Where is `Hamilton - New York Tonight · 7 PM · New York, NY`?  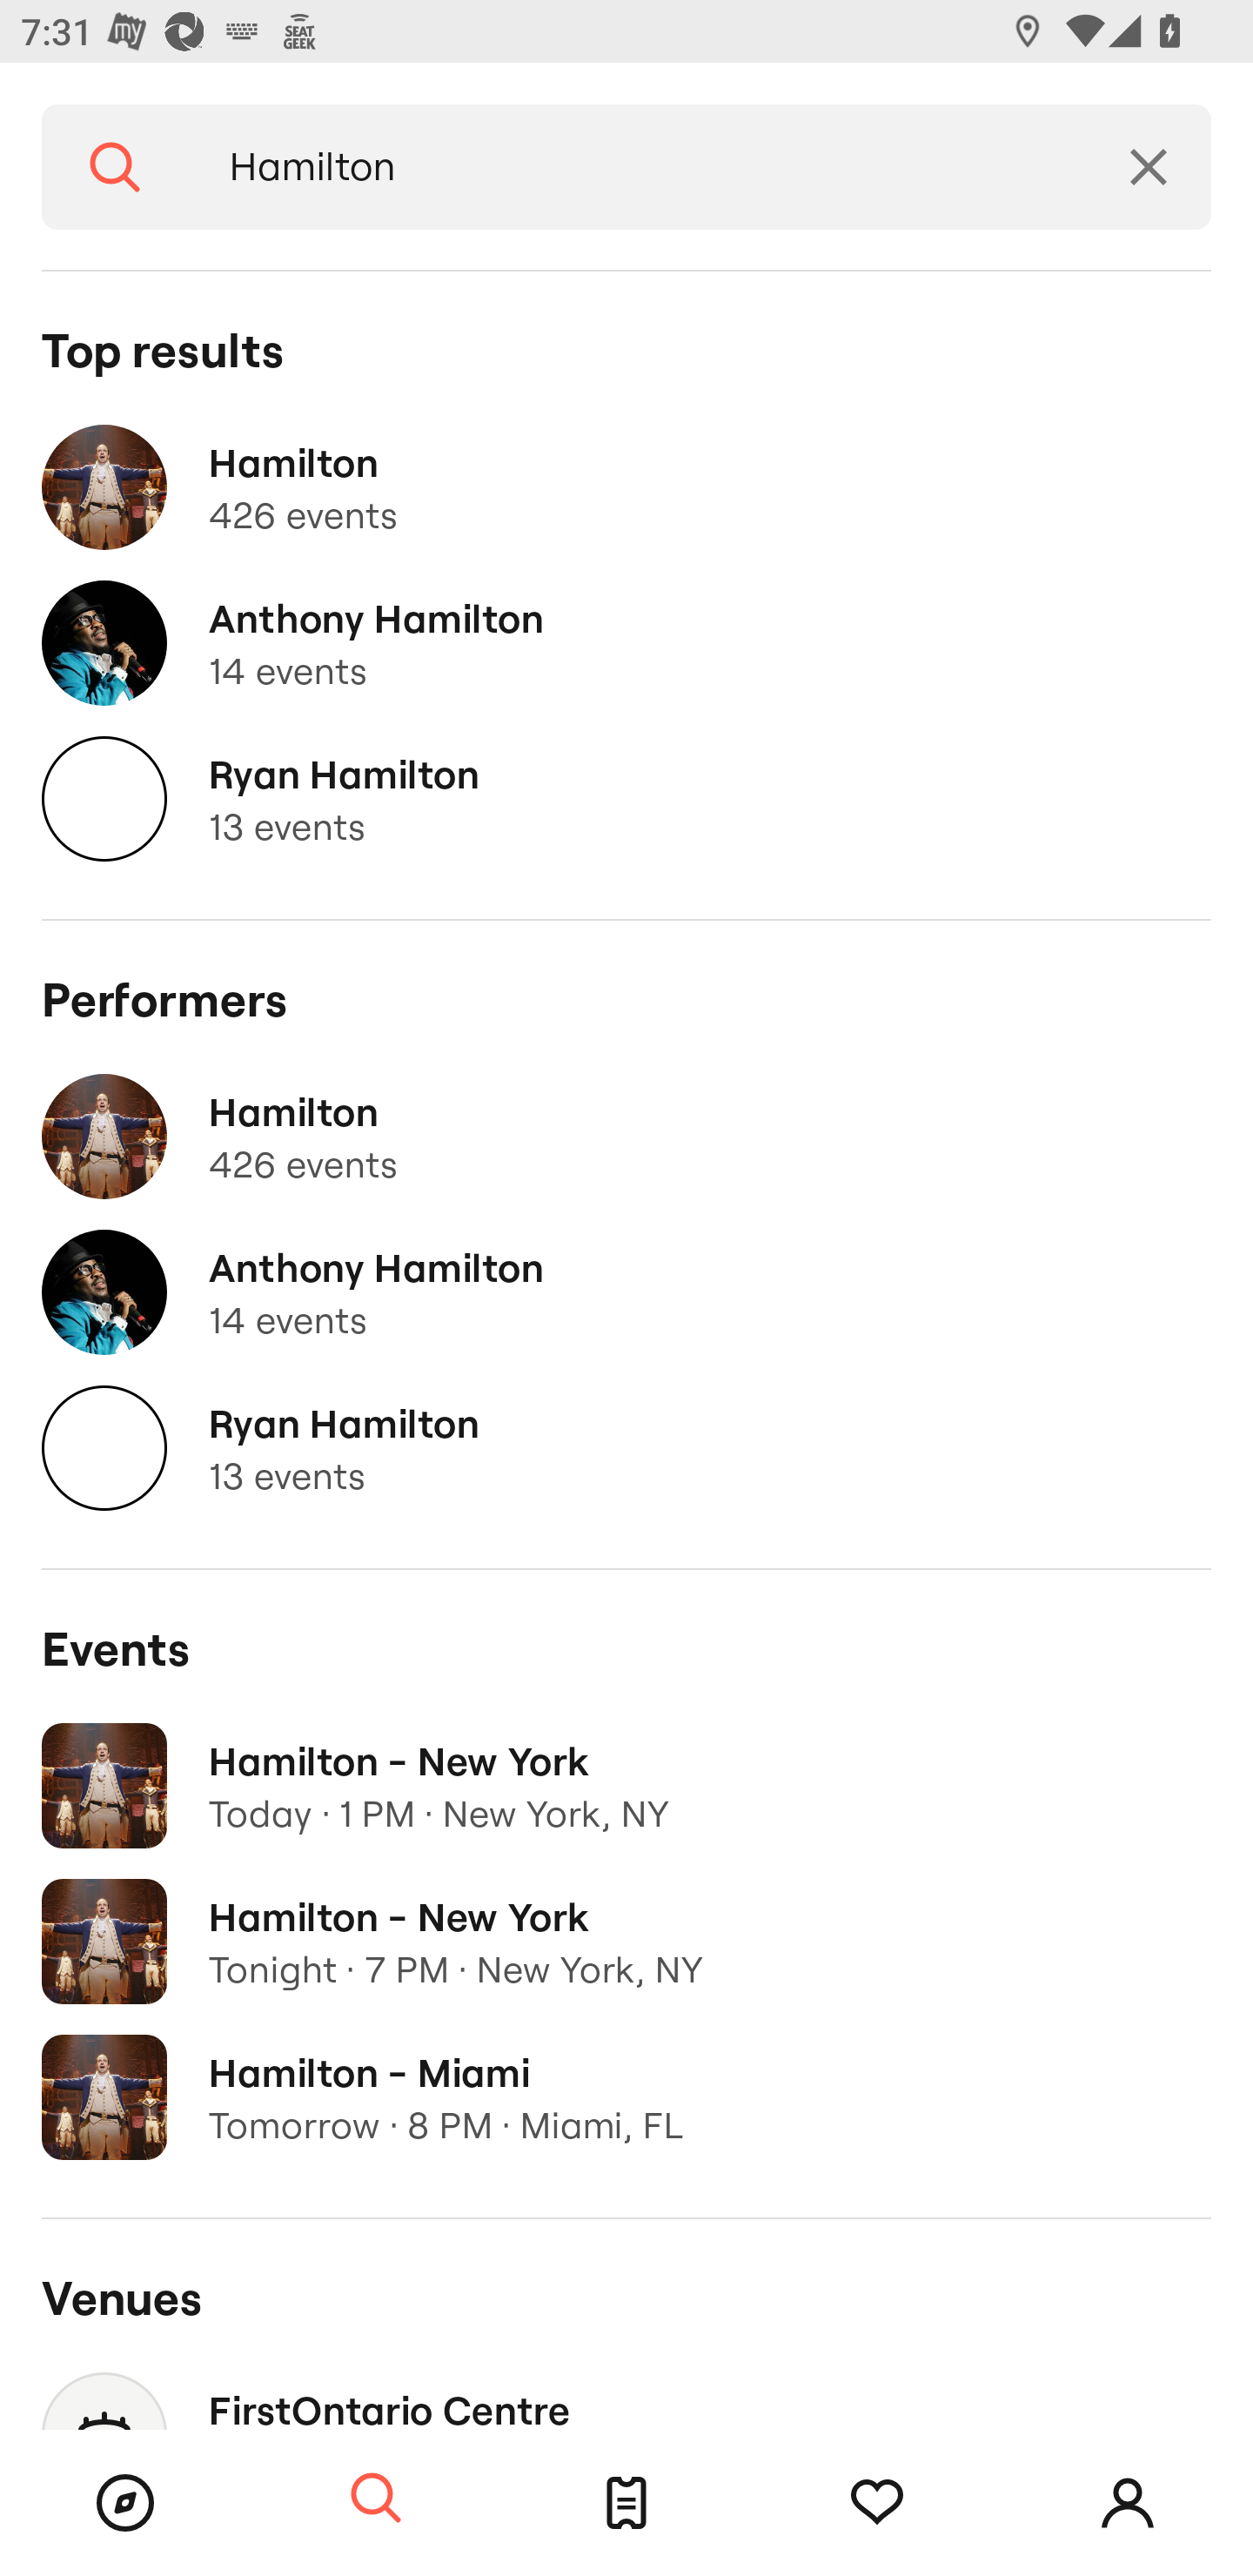
Hamilton - New York Tonight · 7 PM · New York, NY is located at coordinates (626, 1942).